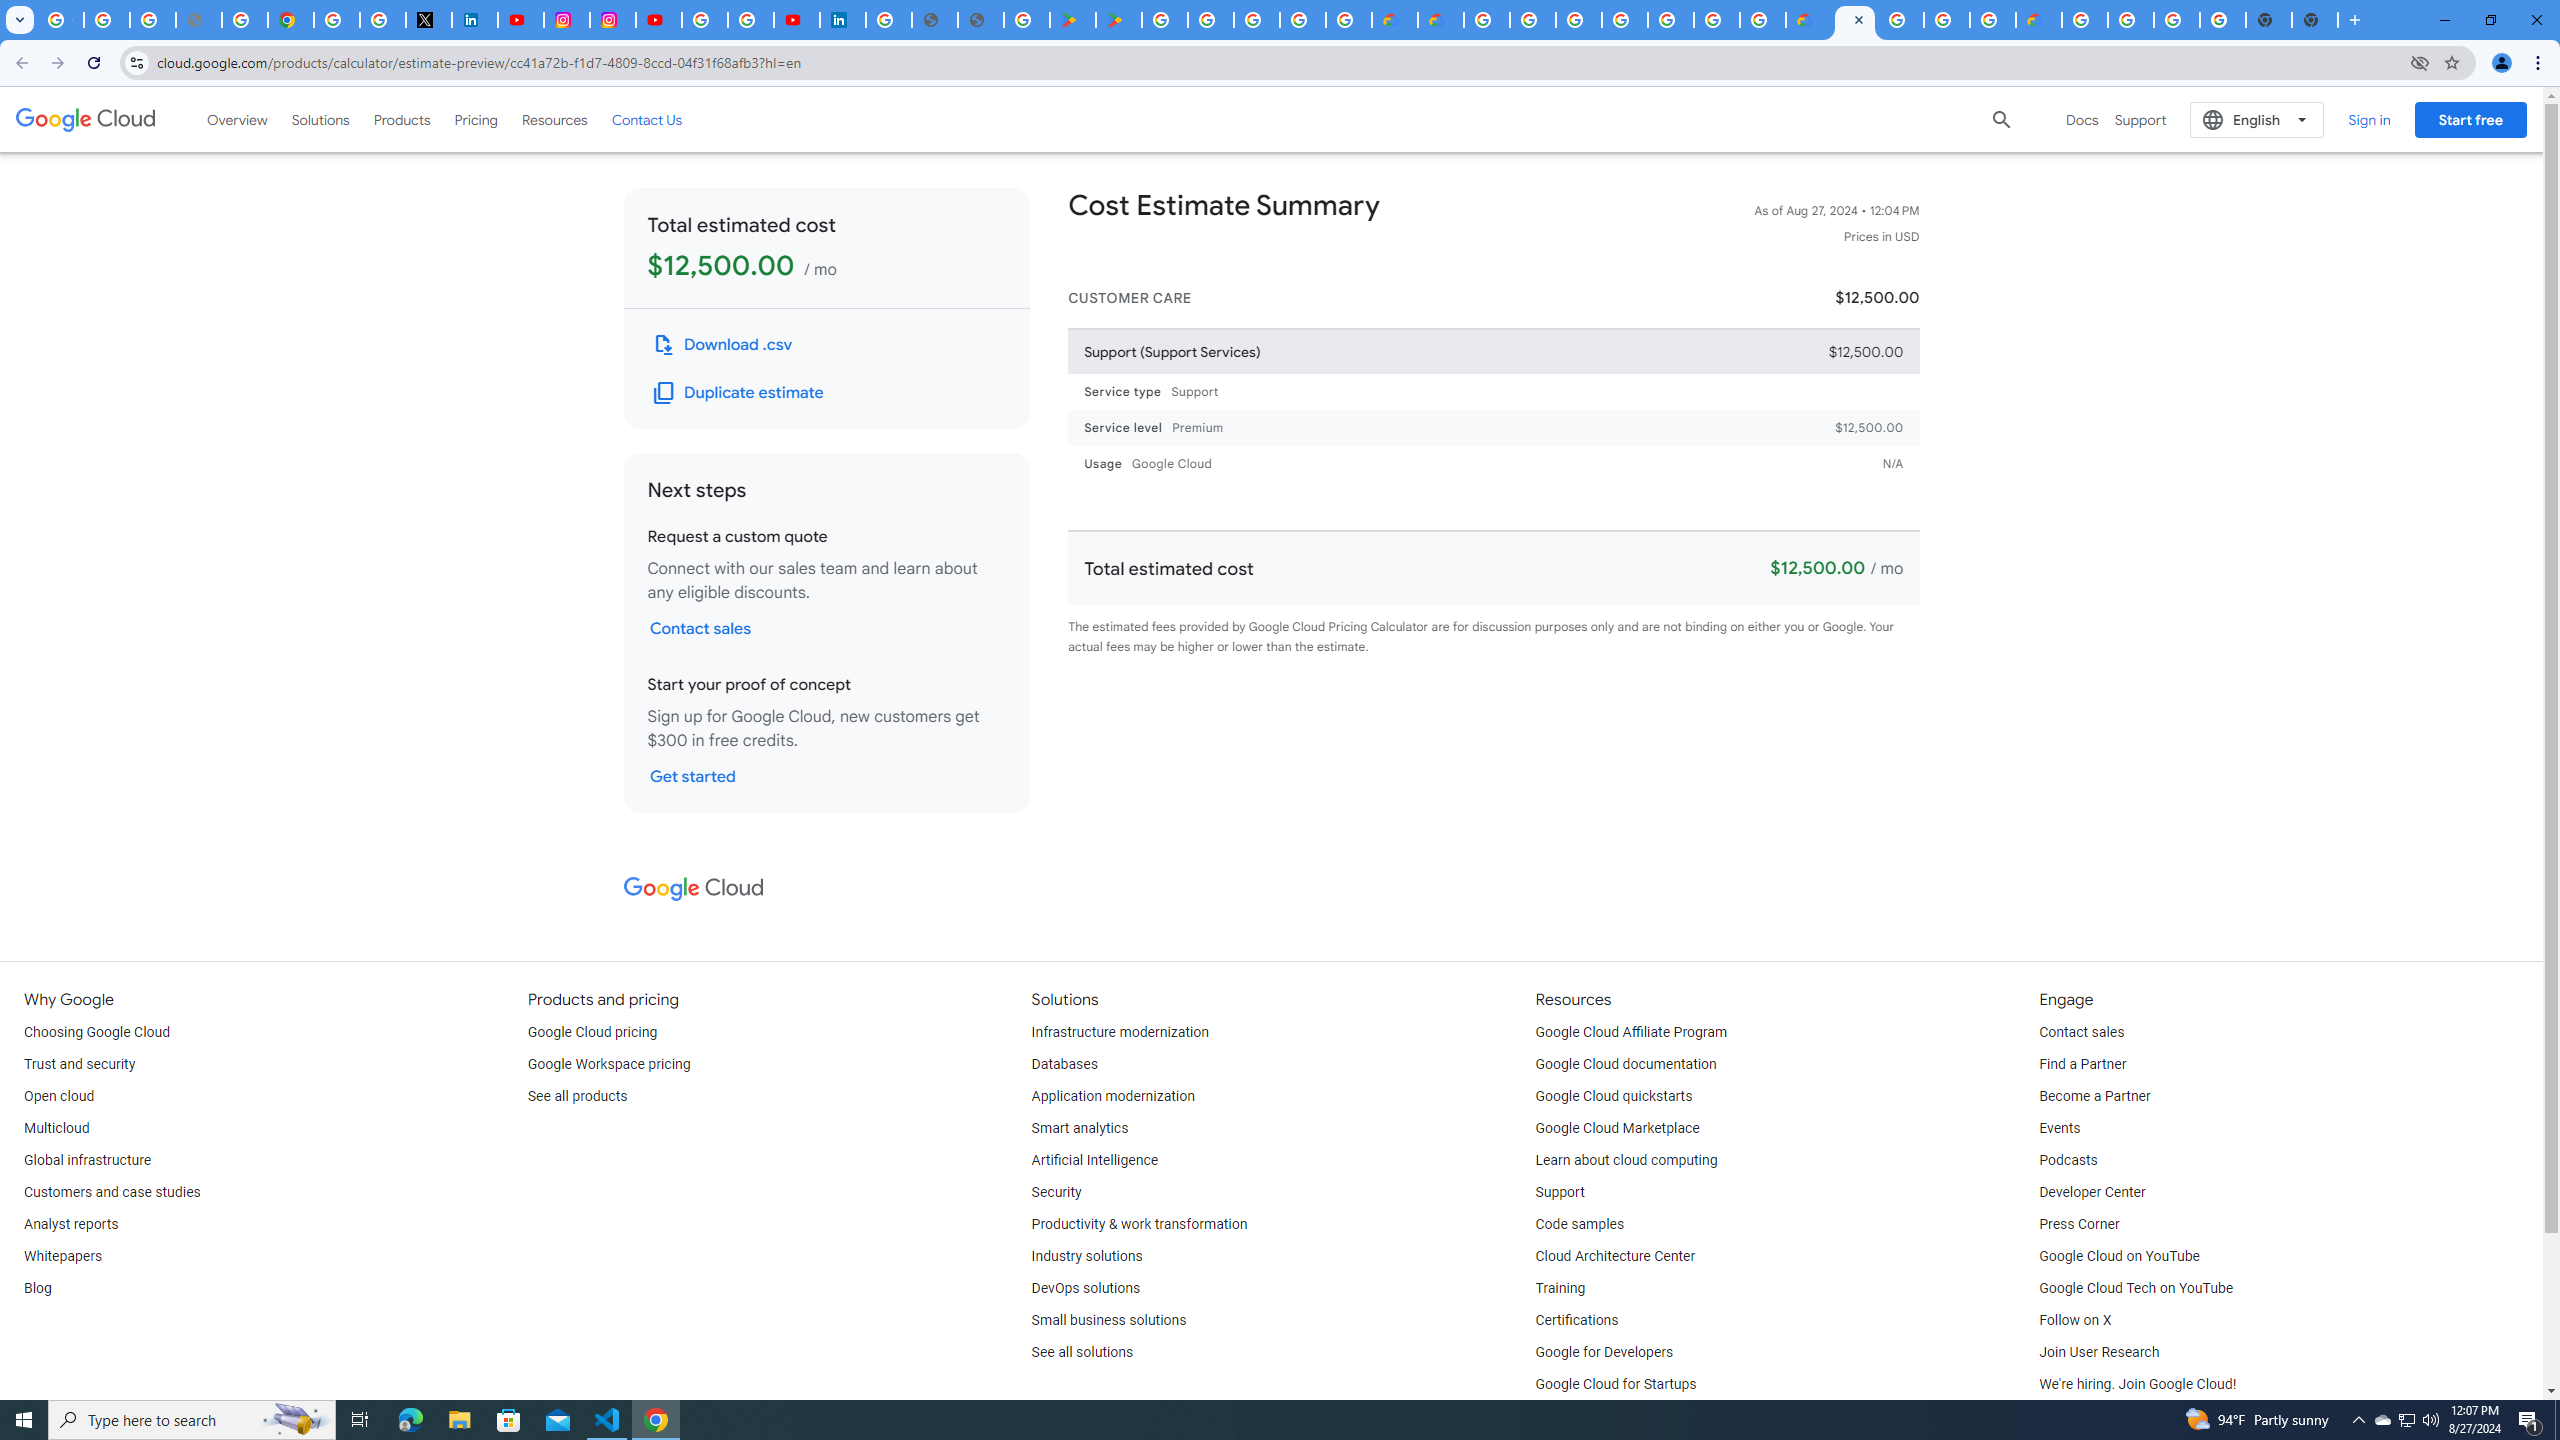 The image size is (2560, 1440). I want to click on YouTube Content Monetization Policies - How YouTube Works, so click(520, 20).